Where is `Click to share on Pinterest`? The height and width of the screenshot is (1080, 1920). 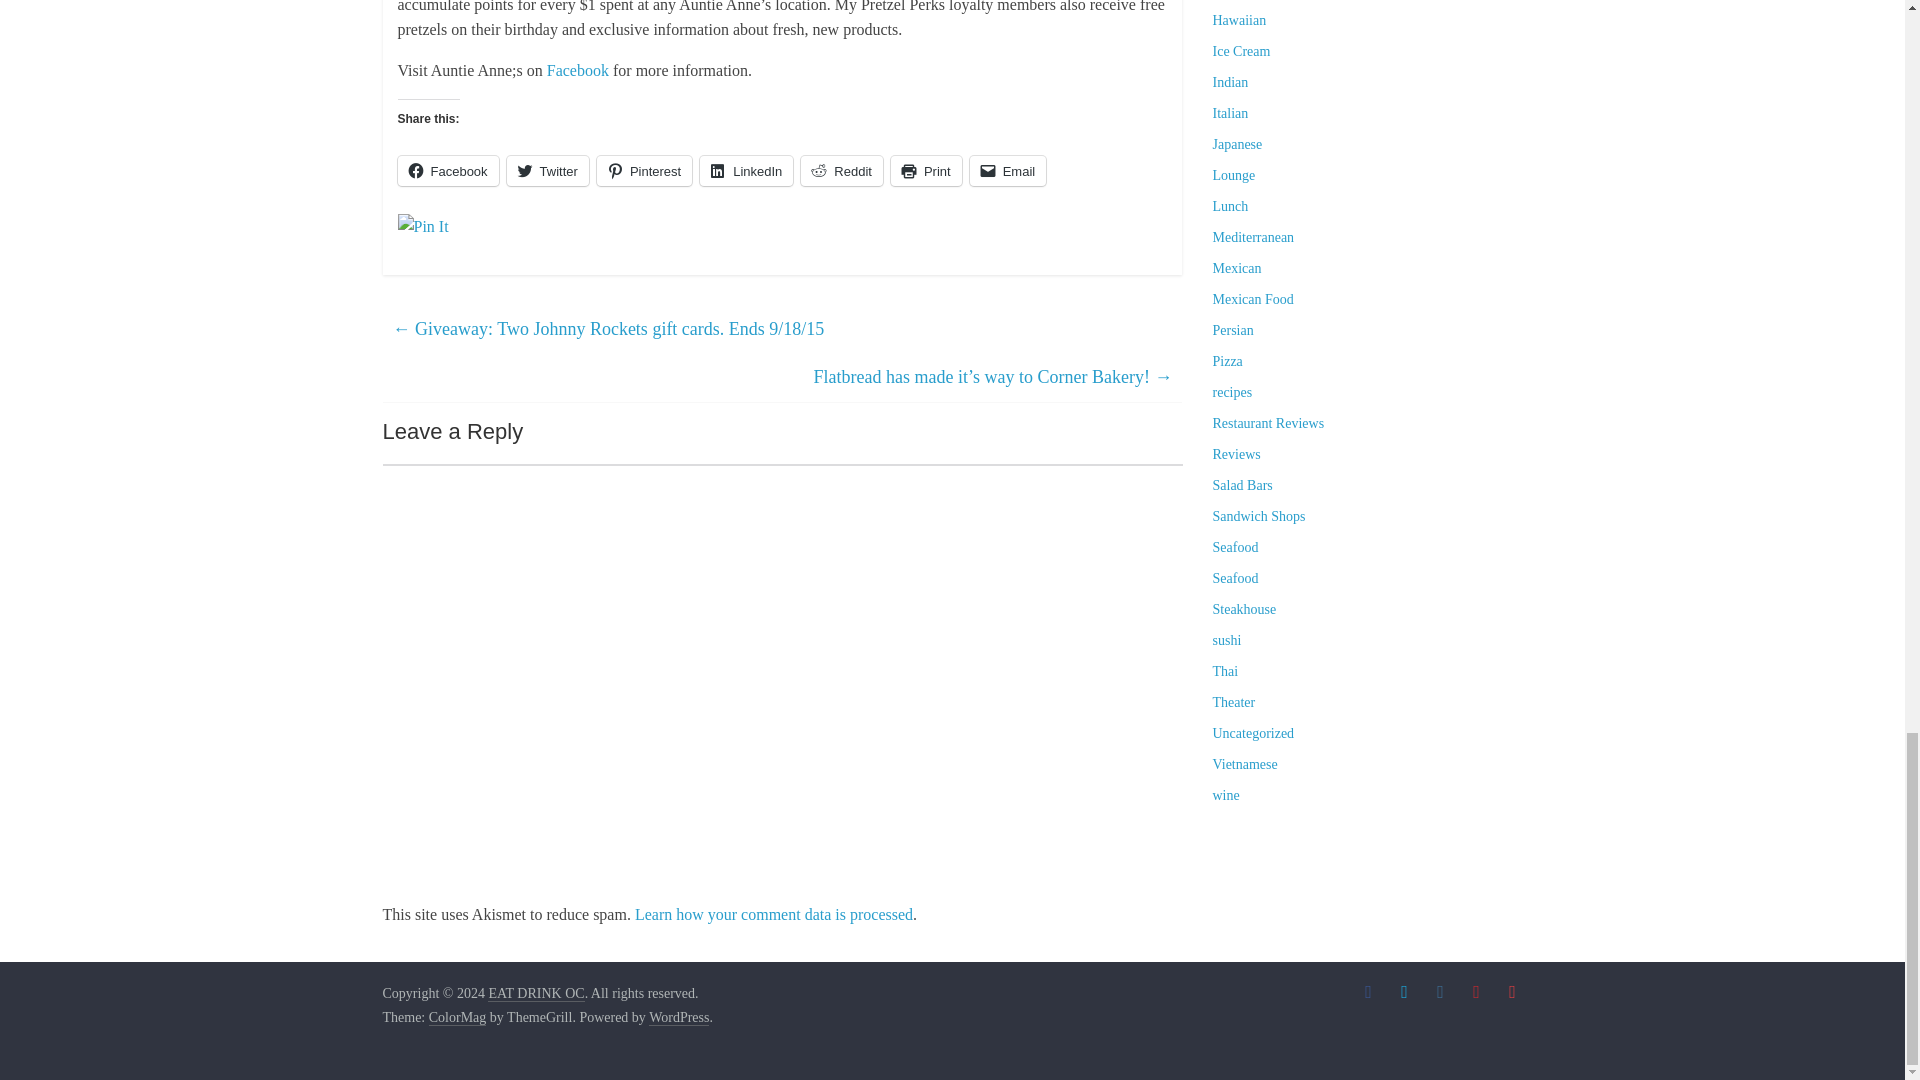
Click to share on Pinterest is located at coordinates (644, 170).